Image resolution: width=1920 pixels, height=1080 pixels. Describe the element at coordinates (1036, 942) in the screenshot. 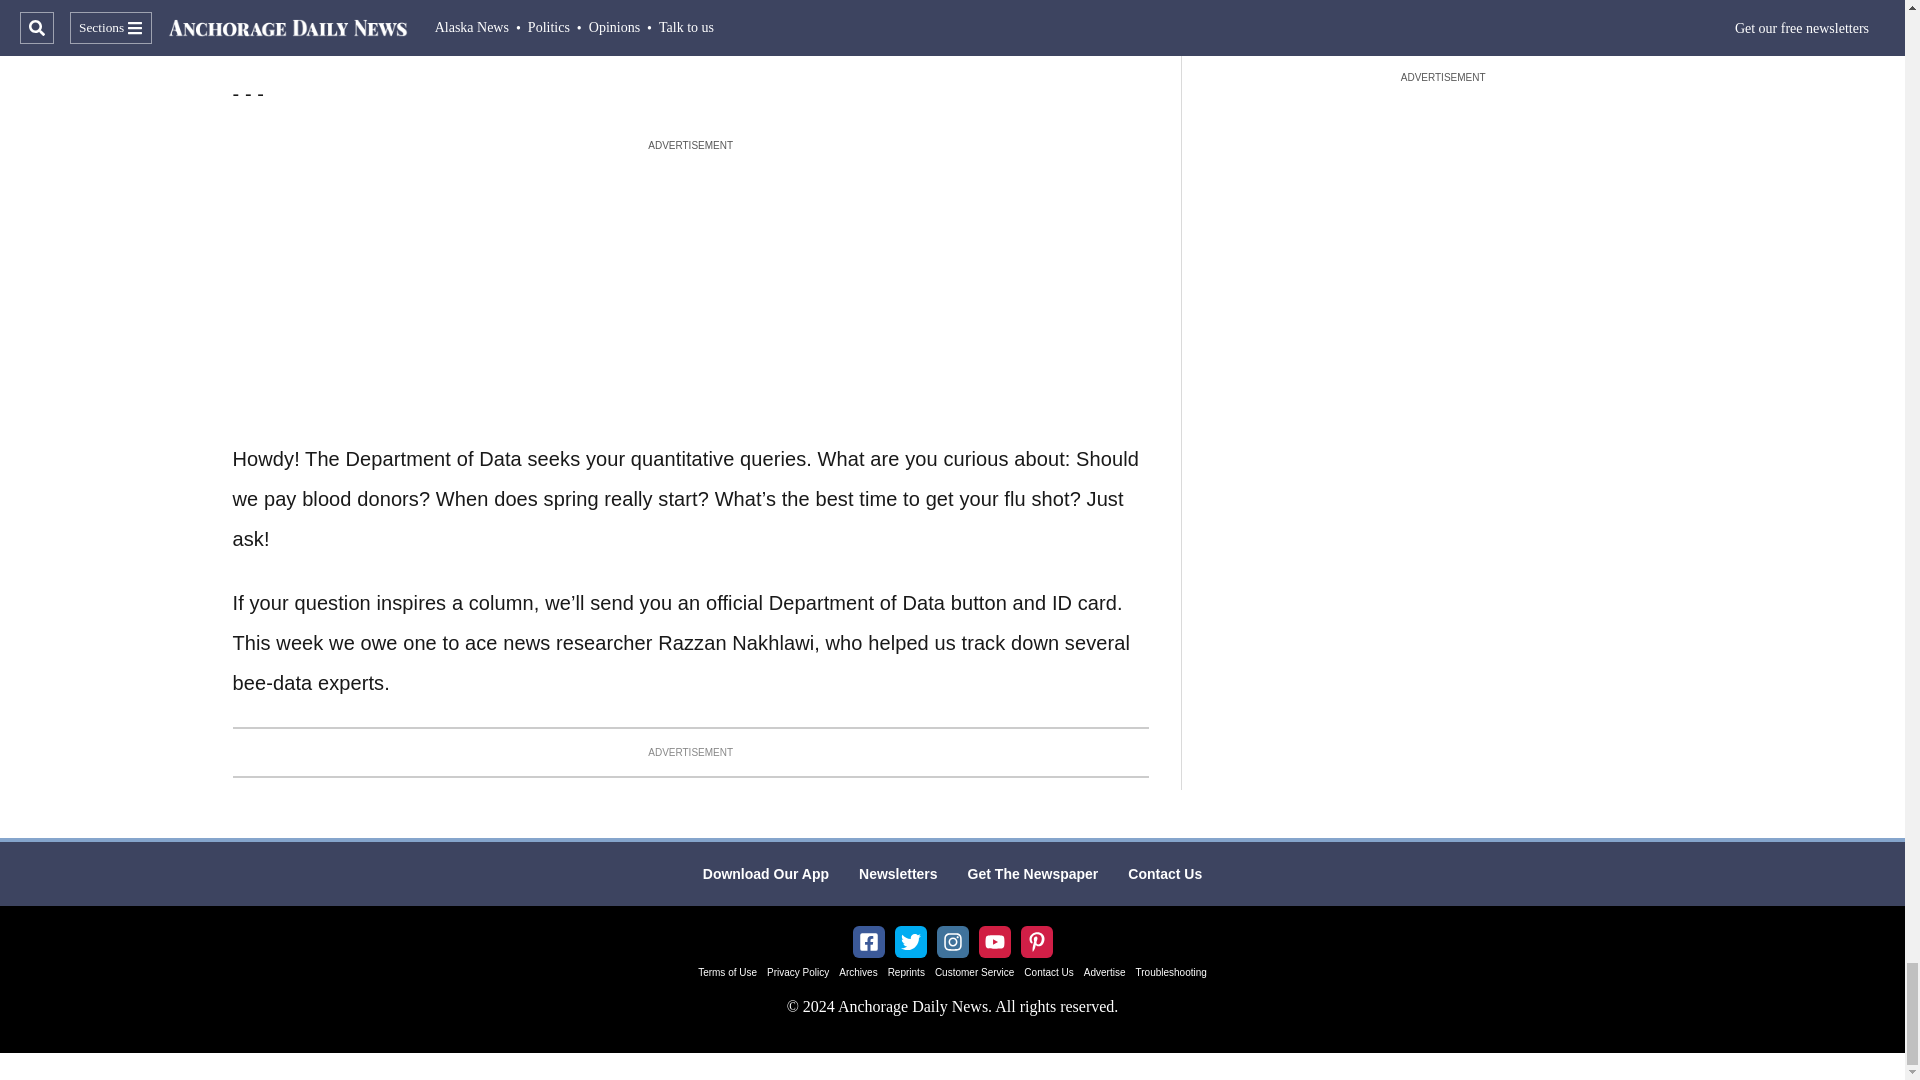

I see `PinterestAnchorage Daily News Pinterest Account` at that location.